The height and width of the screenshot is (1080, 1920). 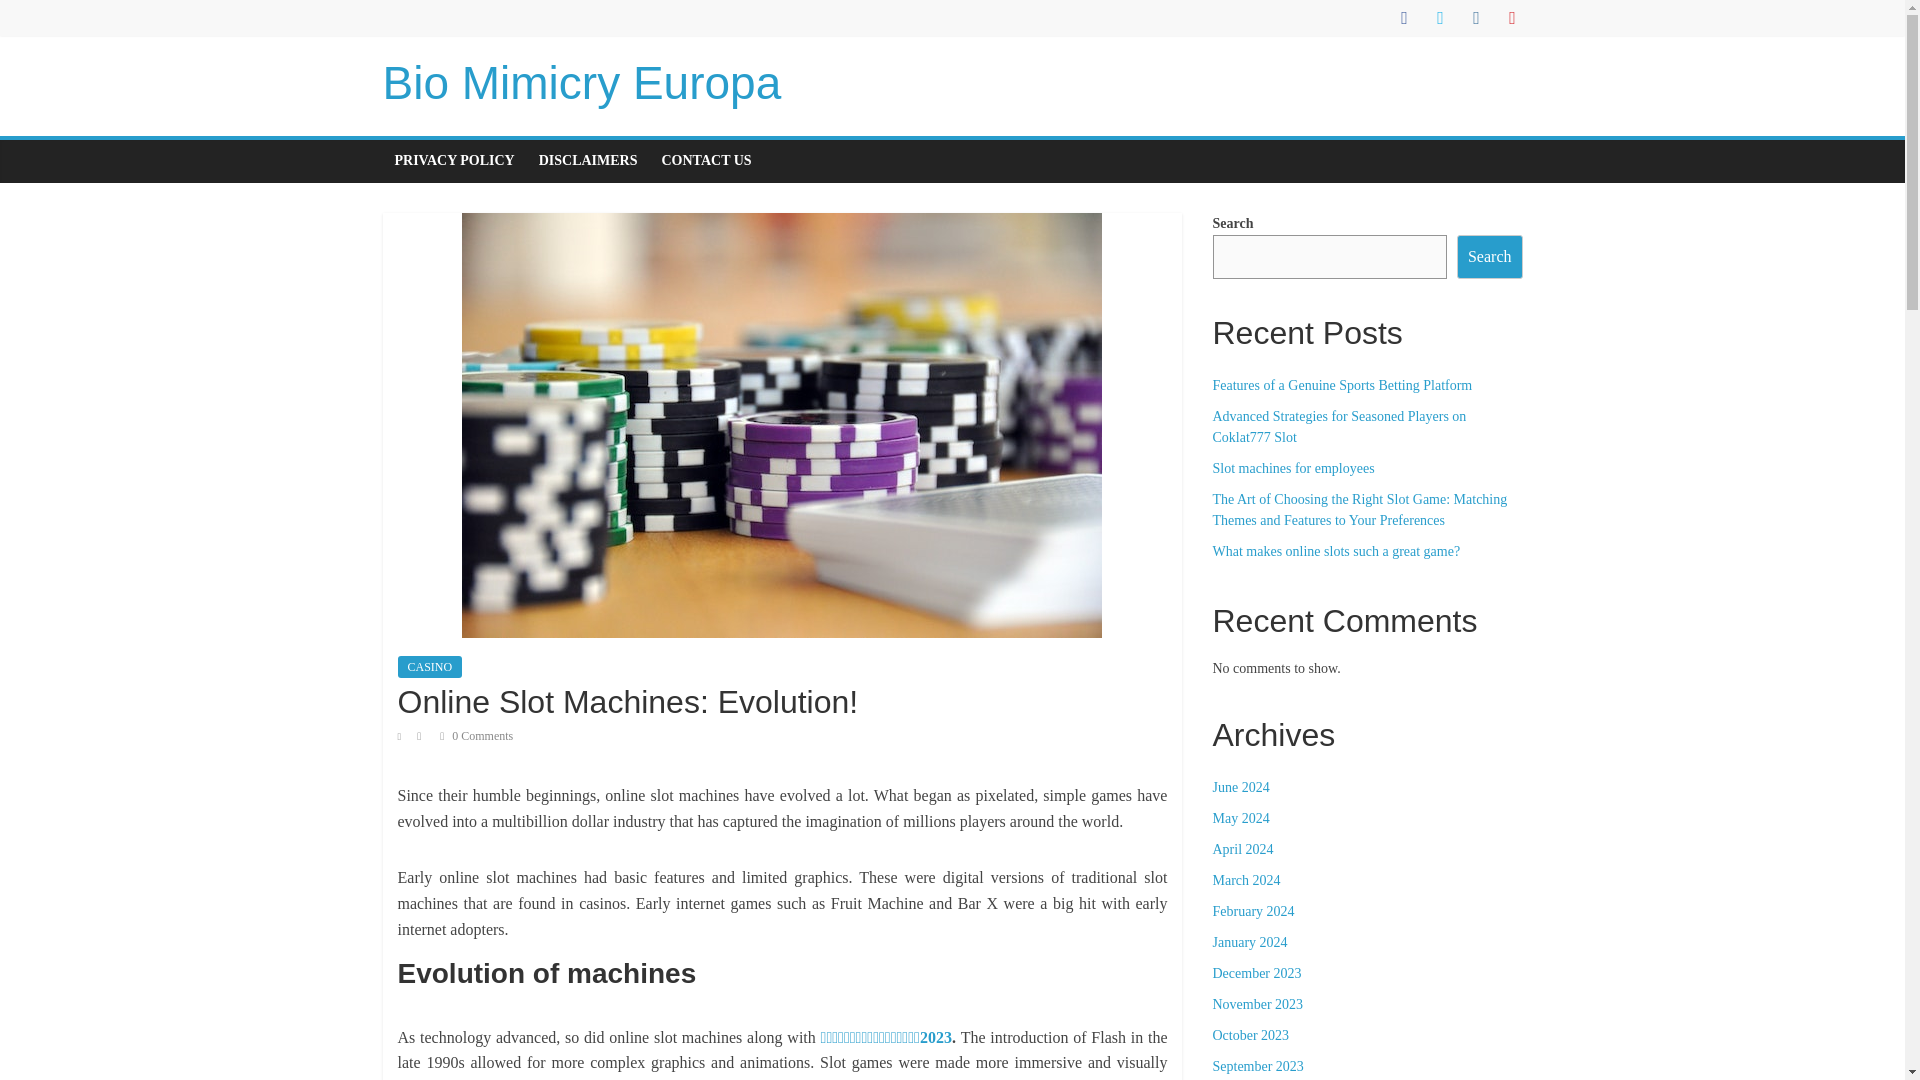 What do you see at coordinates (1292, 468) in the screenshot?
I see `Slot machines for employees` at bounding box center [1292, 468].